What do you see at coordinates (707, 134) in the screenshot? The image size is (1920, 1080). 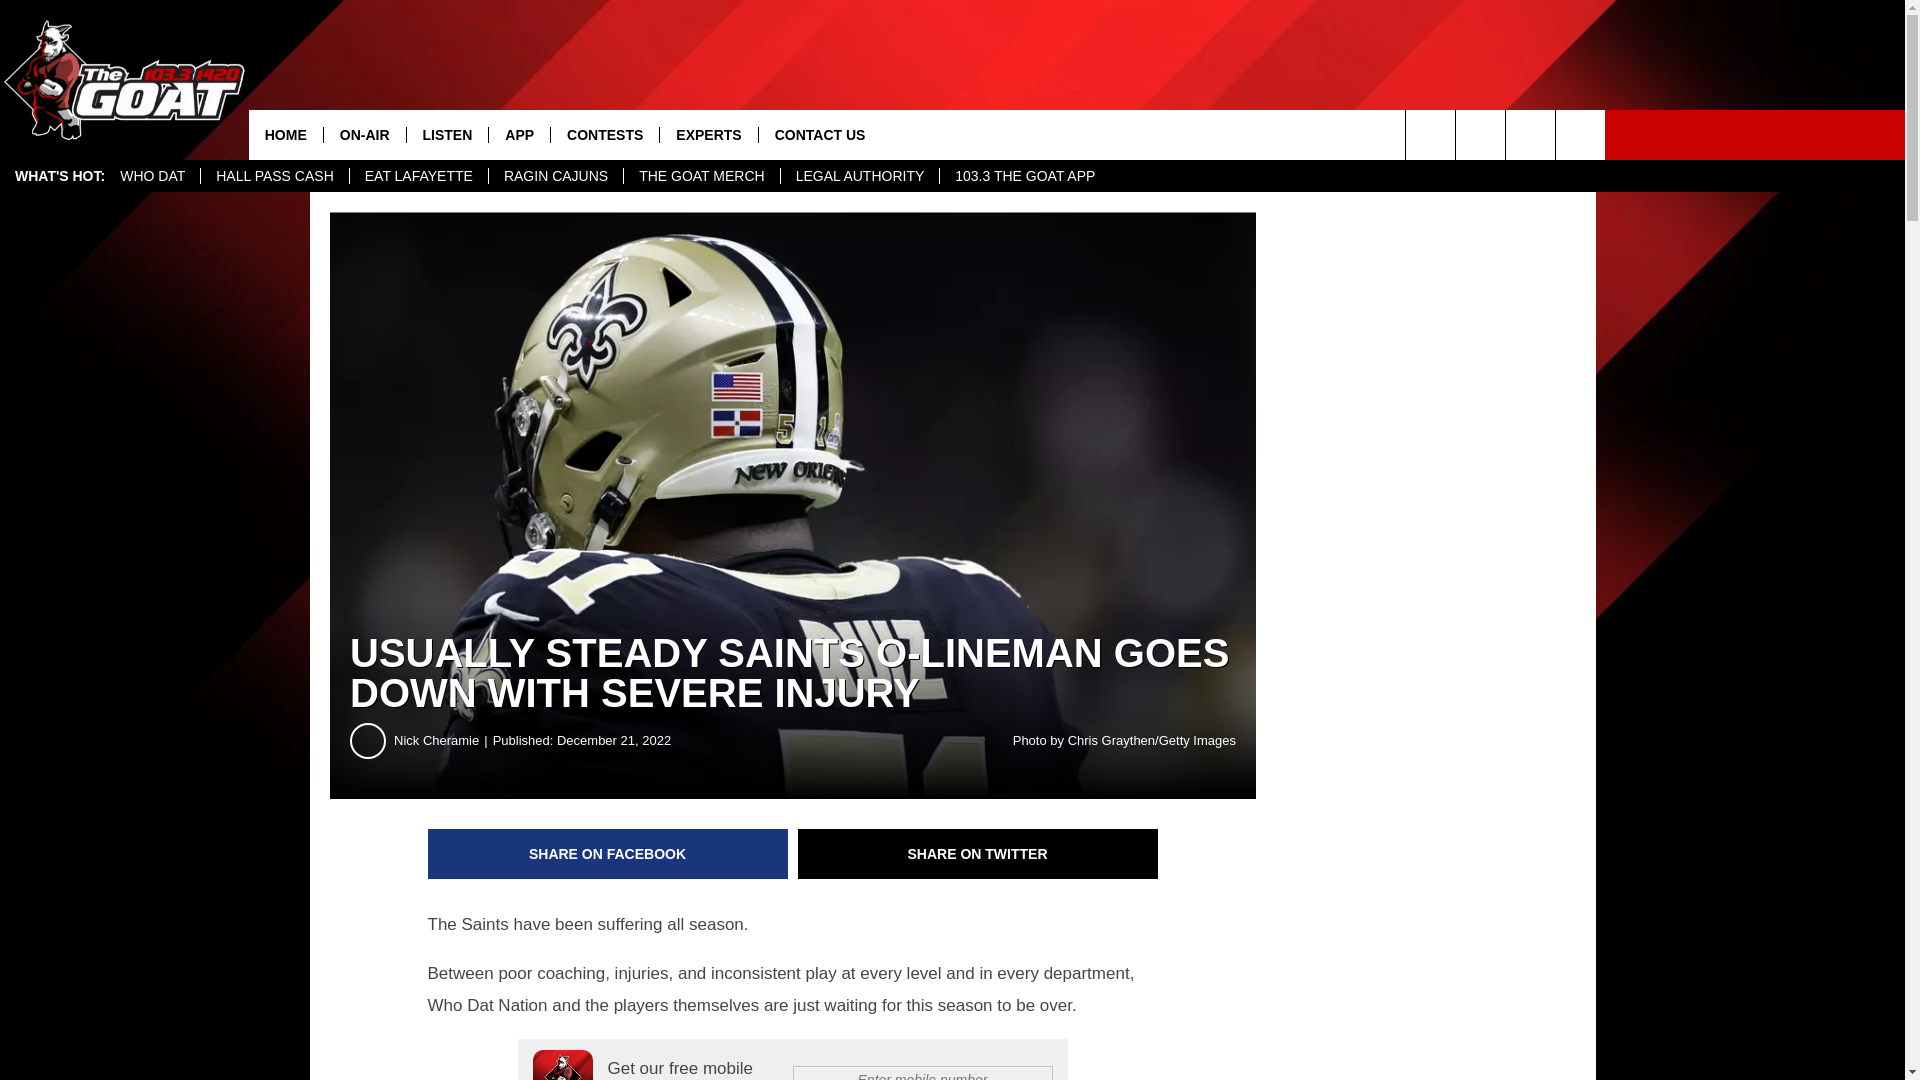 I see `EXPERTS` at bounding box center [707, 134].